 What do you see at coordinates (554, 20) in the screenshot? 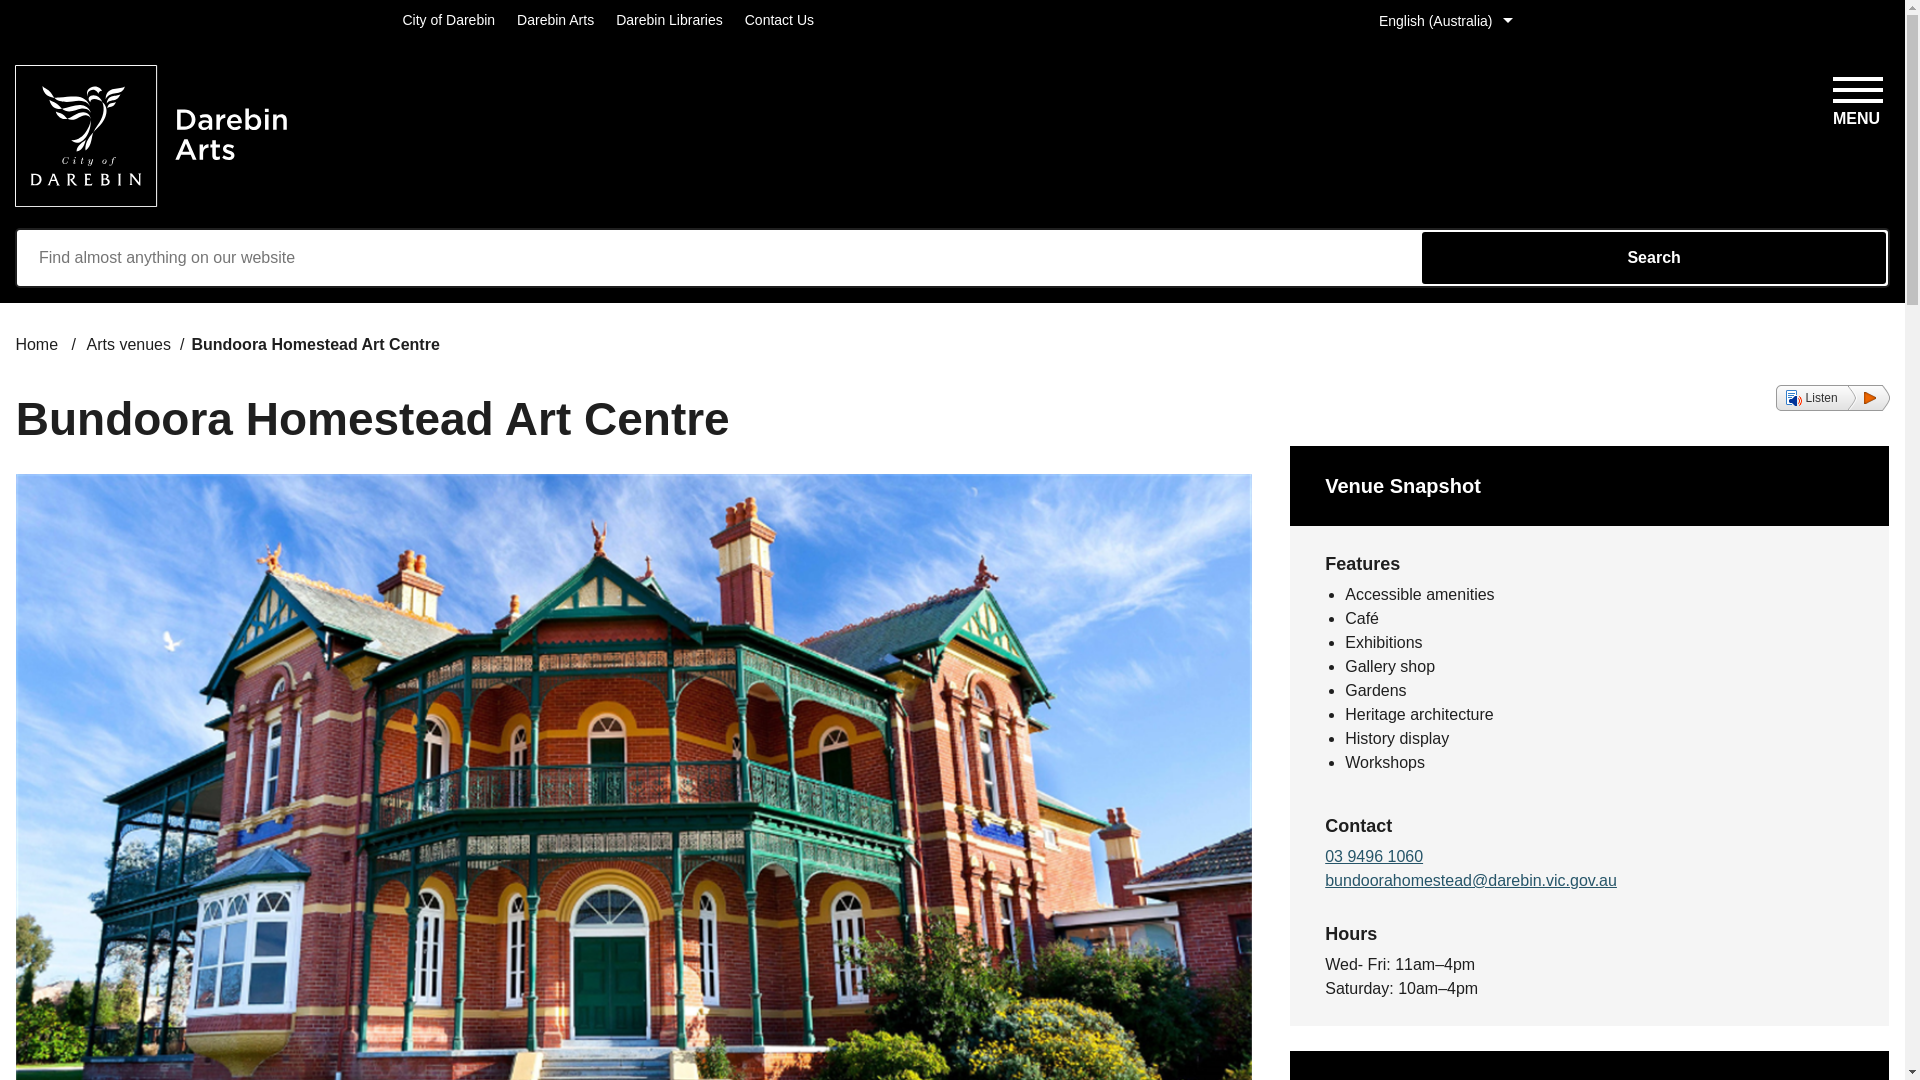
I see `Darebin Arts` at bounding box center [554, 20].